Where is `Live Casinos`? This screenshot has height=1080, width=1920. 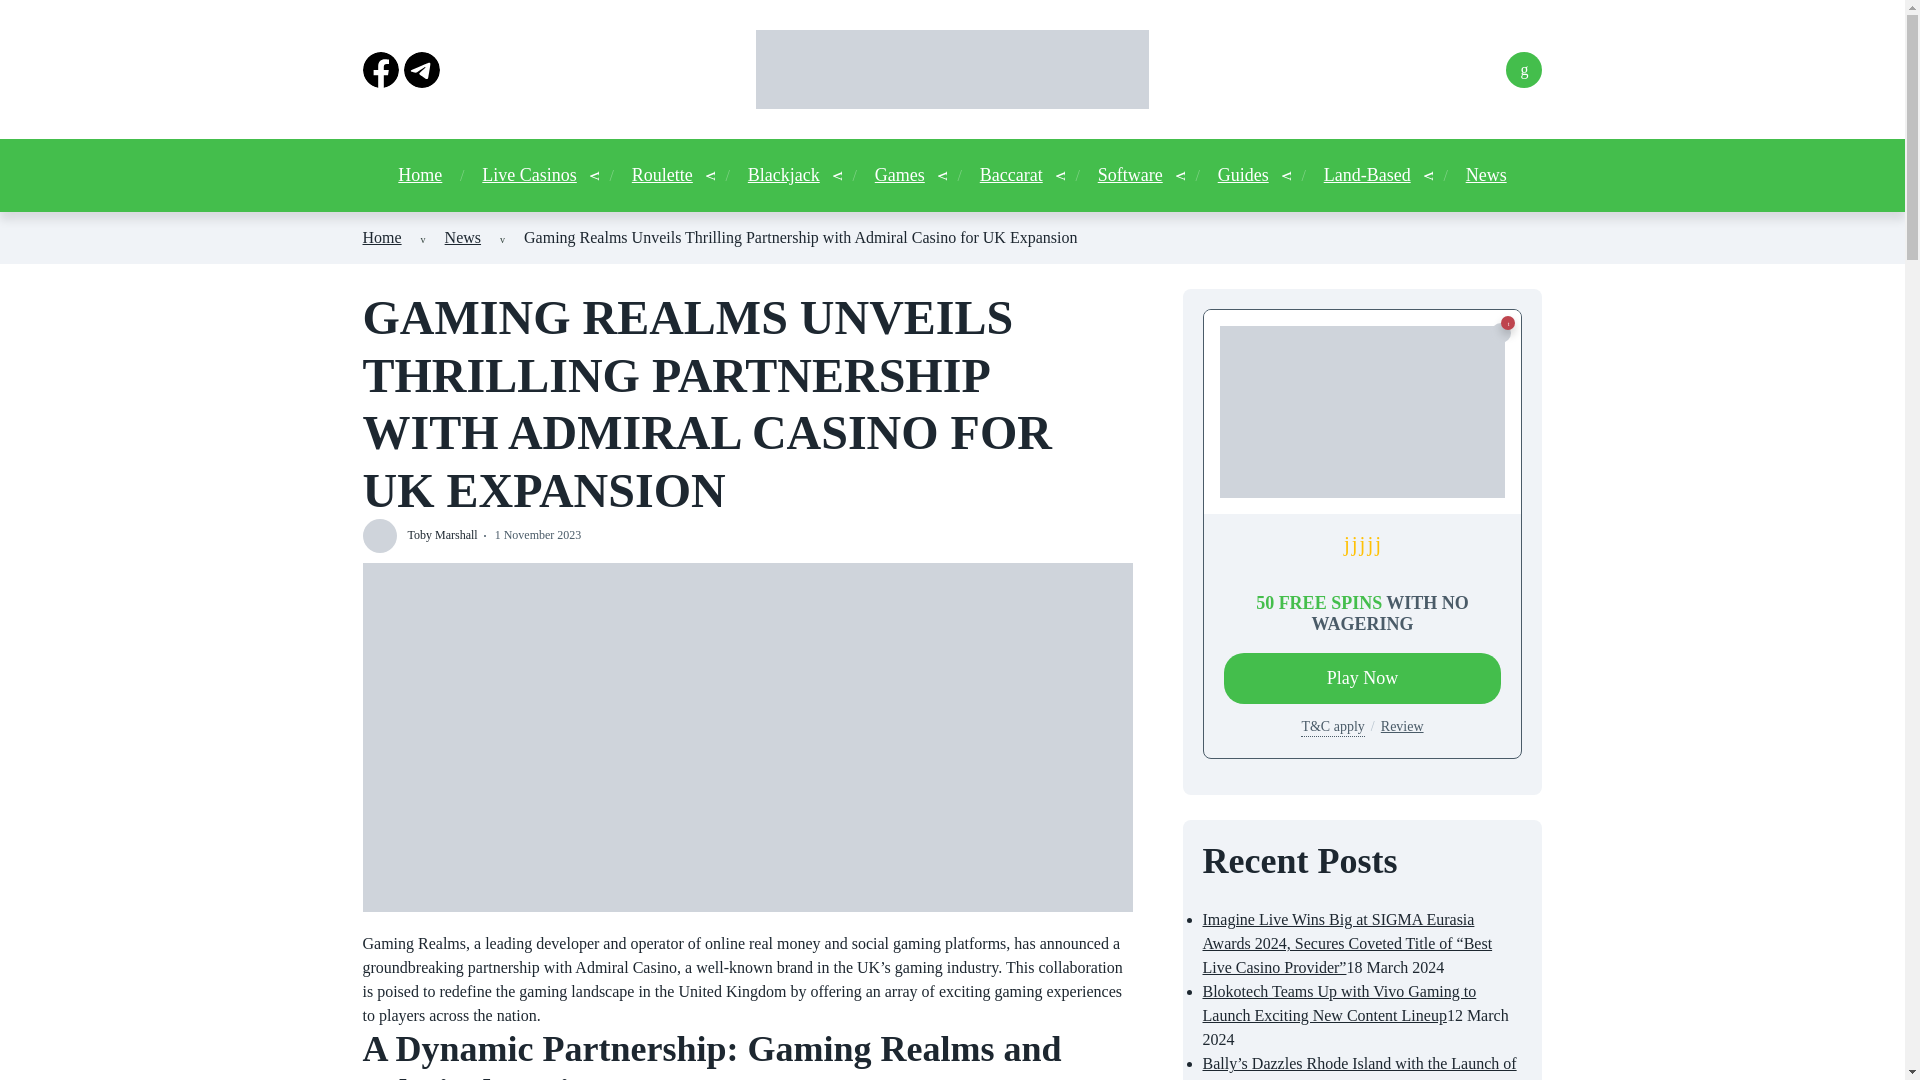 Live Casinos is located at coordinates (529, 176).